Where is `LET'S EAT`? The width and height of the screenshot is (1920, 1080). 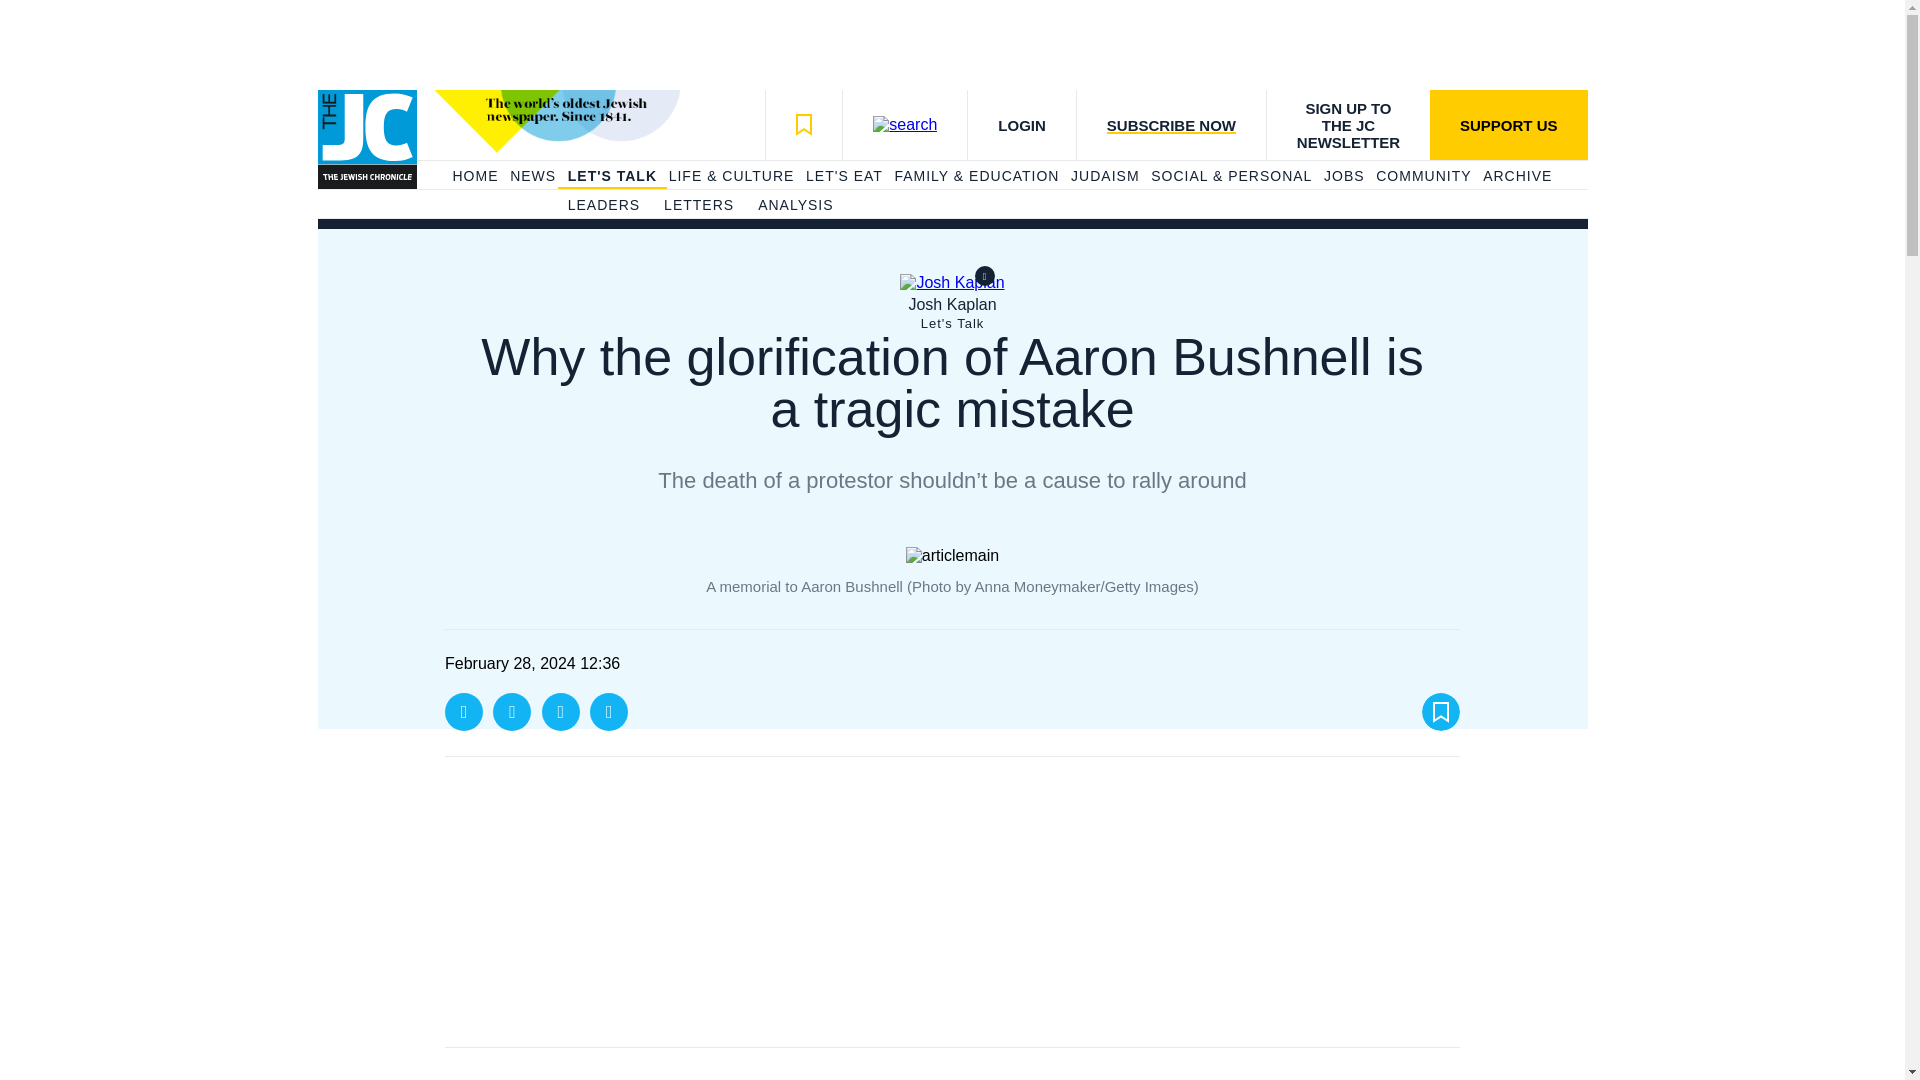
LET'S EAT is located at coordinates (844, 176).